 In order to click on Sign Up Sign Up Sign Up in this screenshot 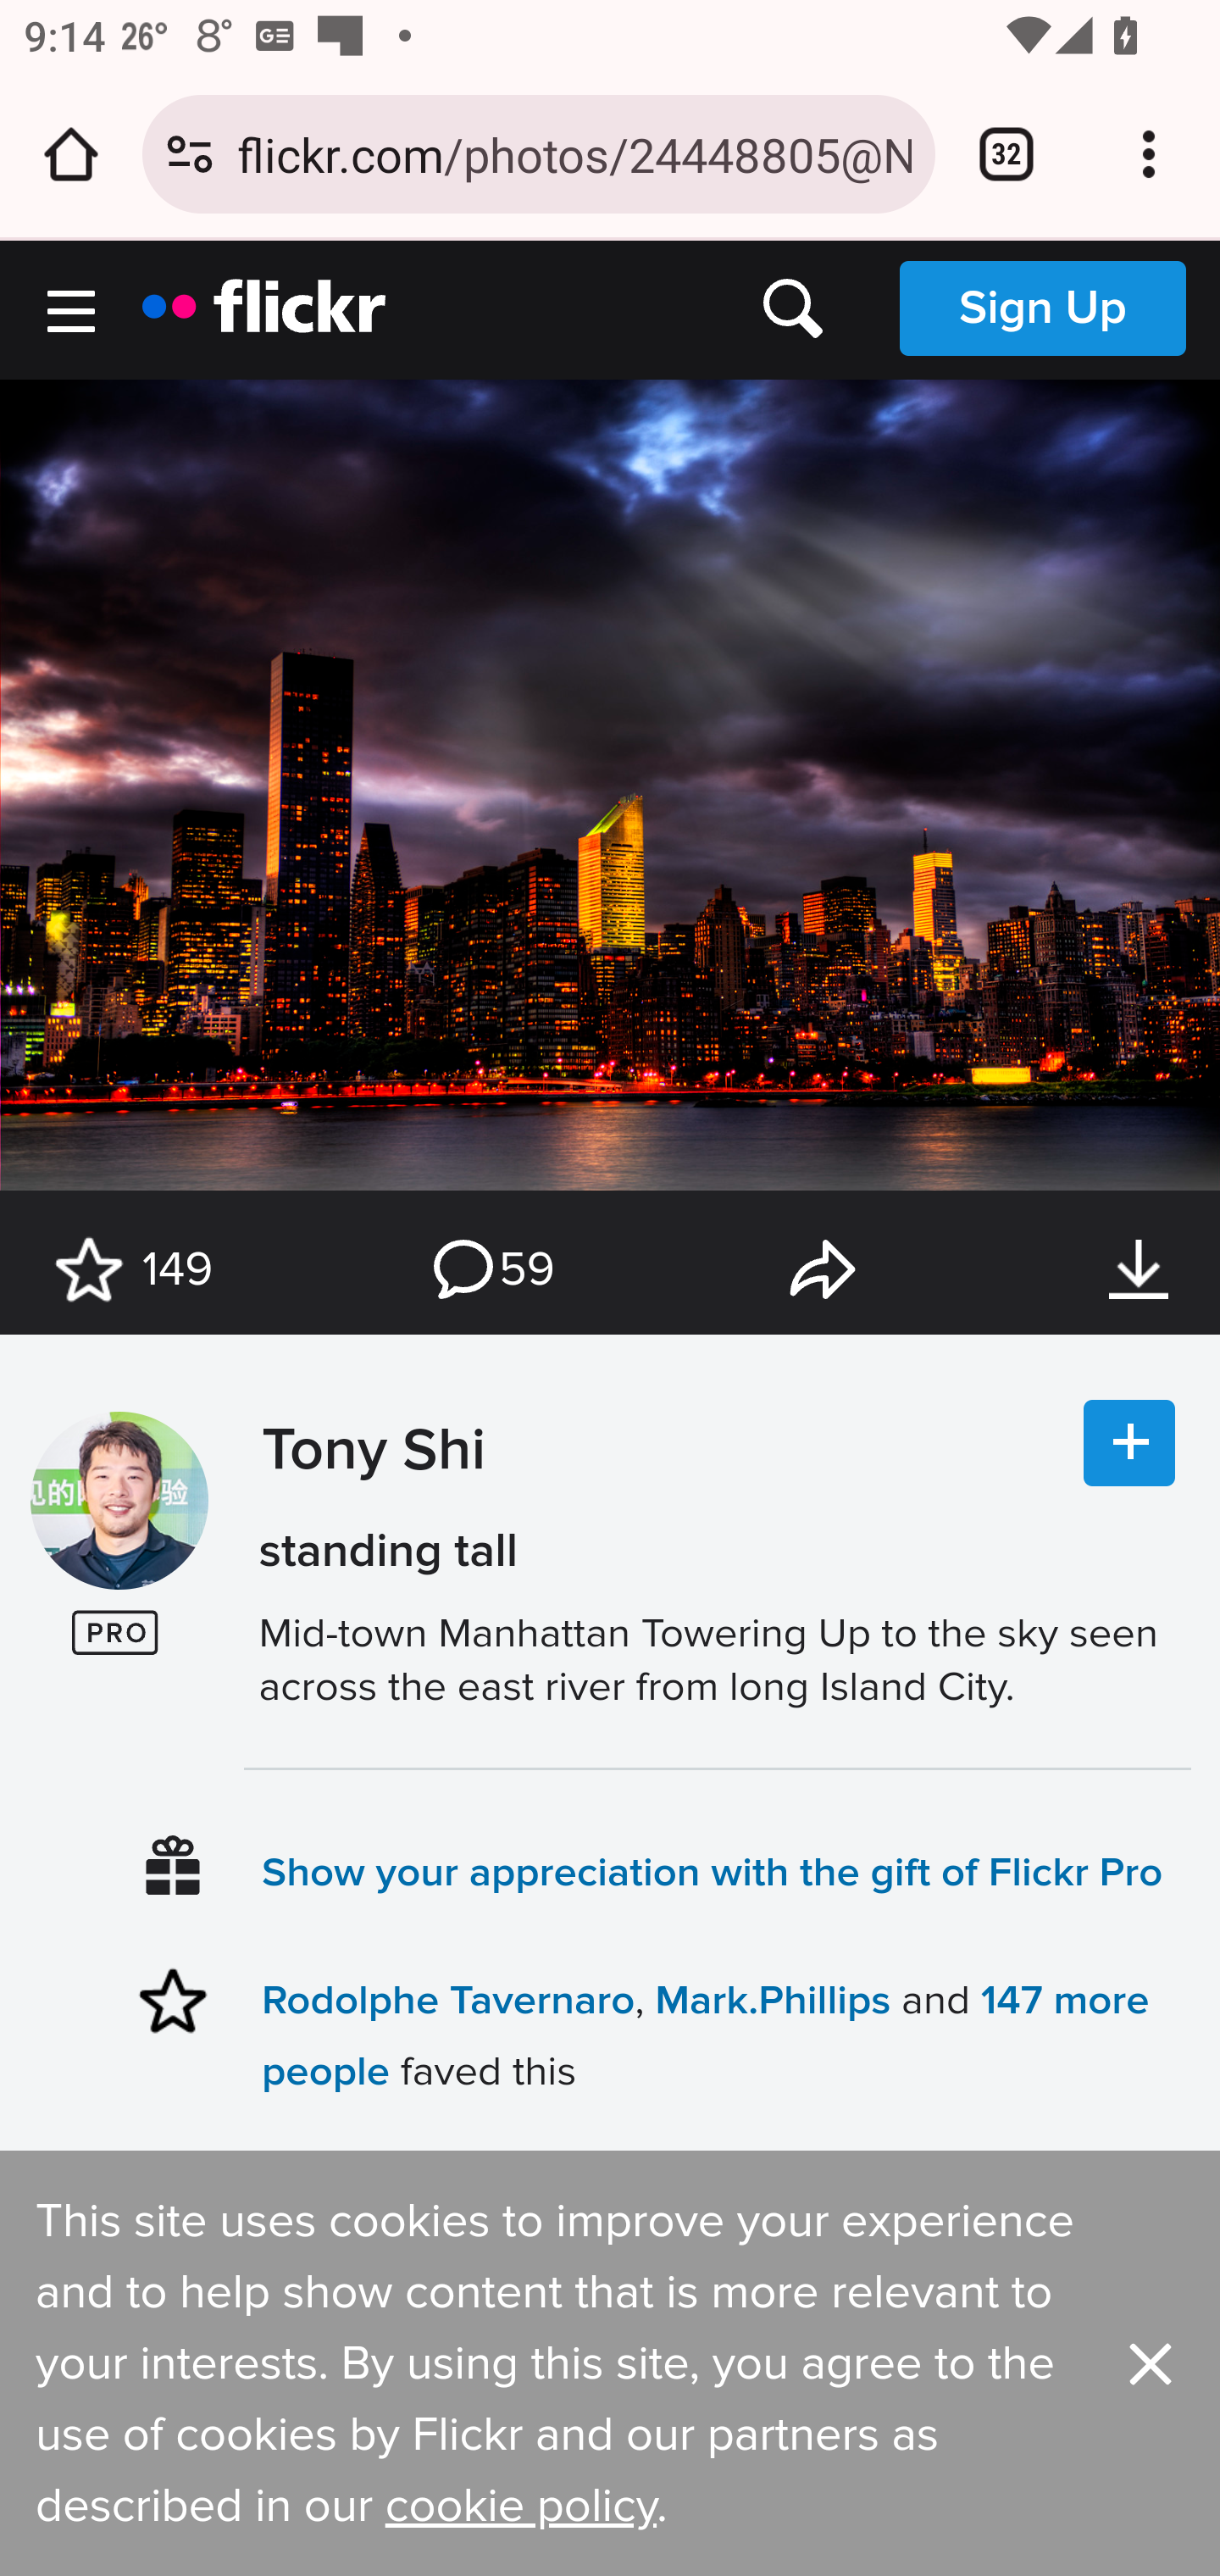, I will do `click(1042, 308)`.